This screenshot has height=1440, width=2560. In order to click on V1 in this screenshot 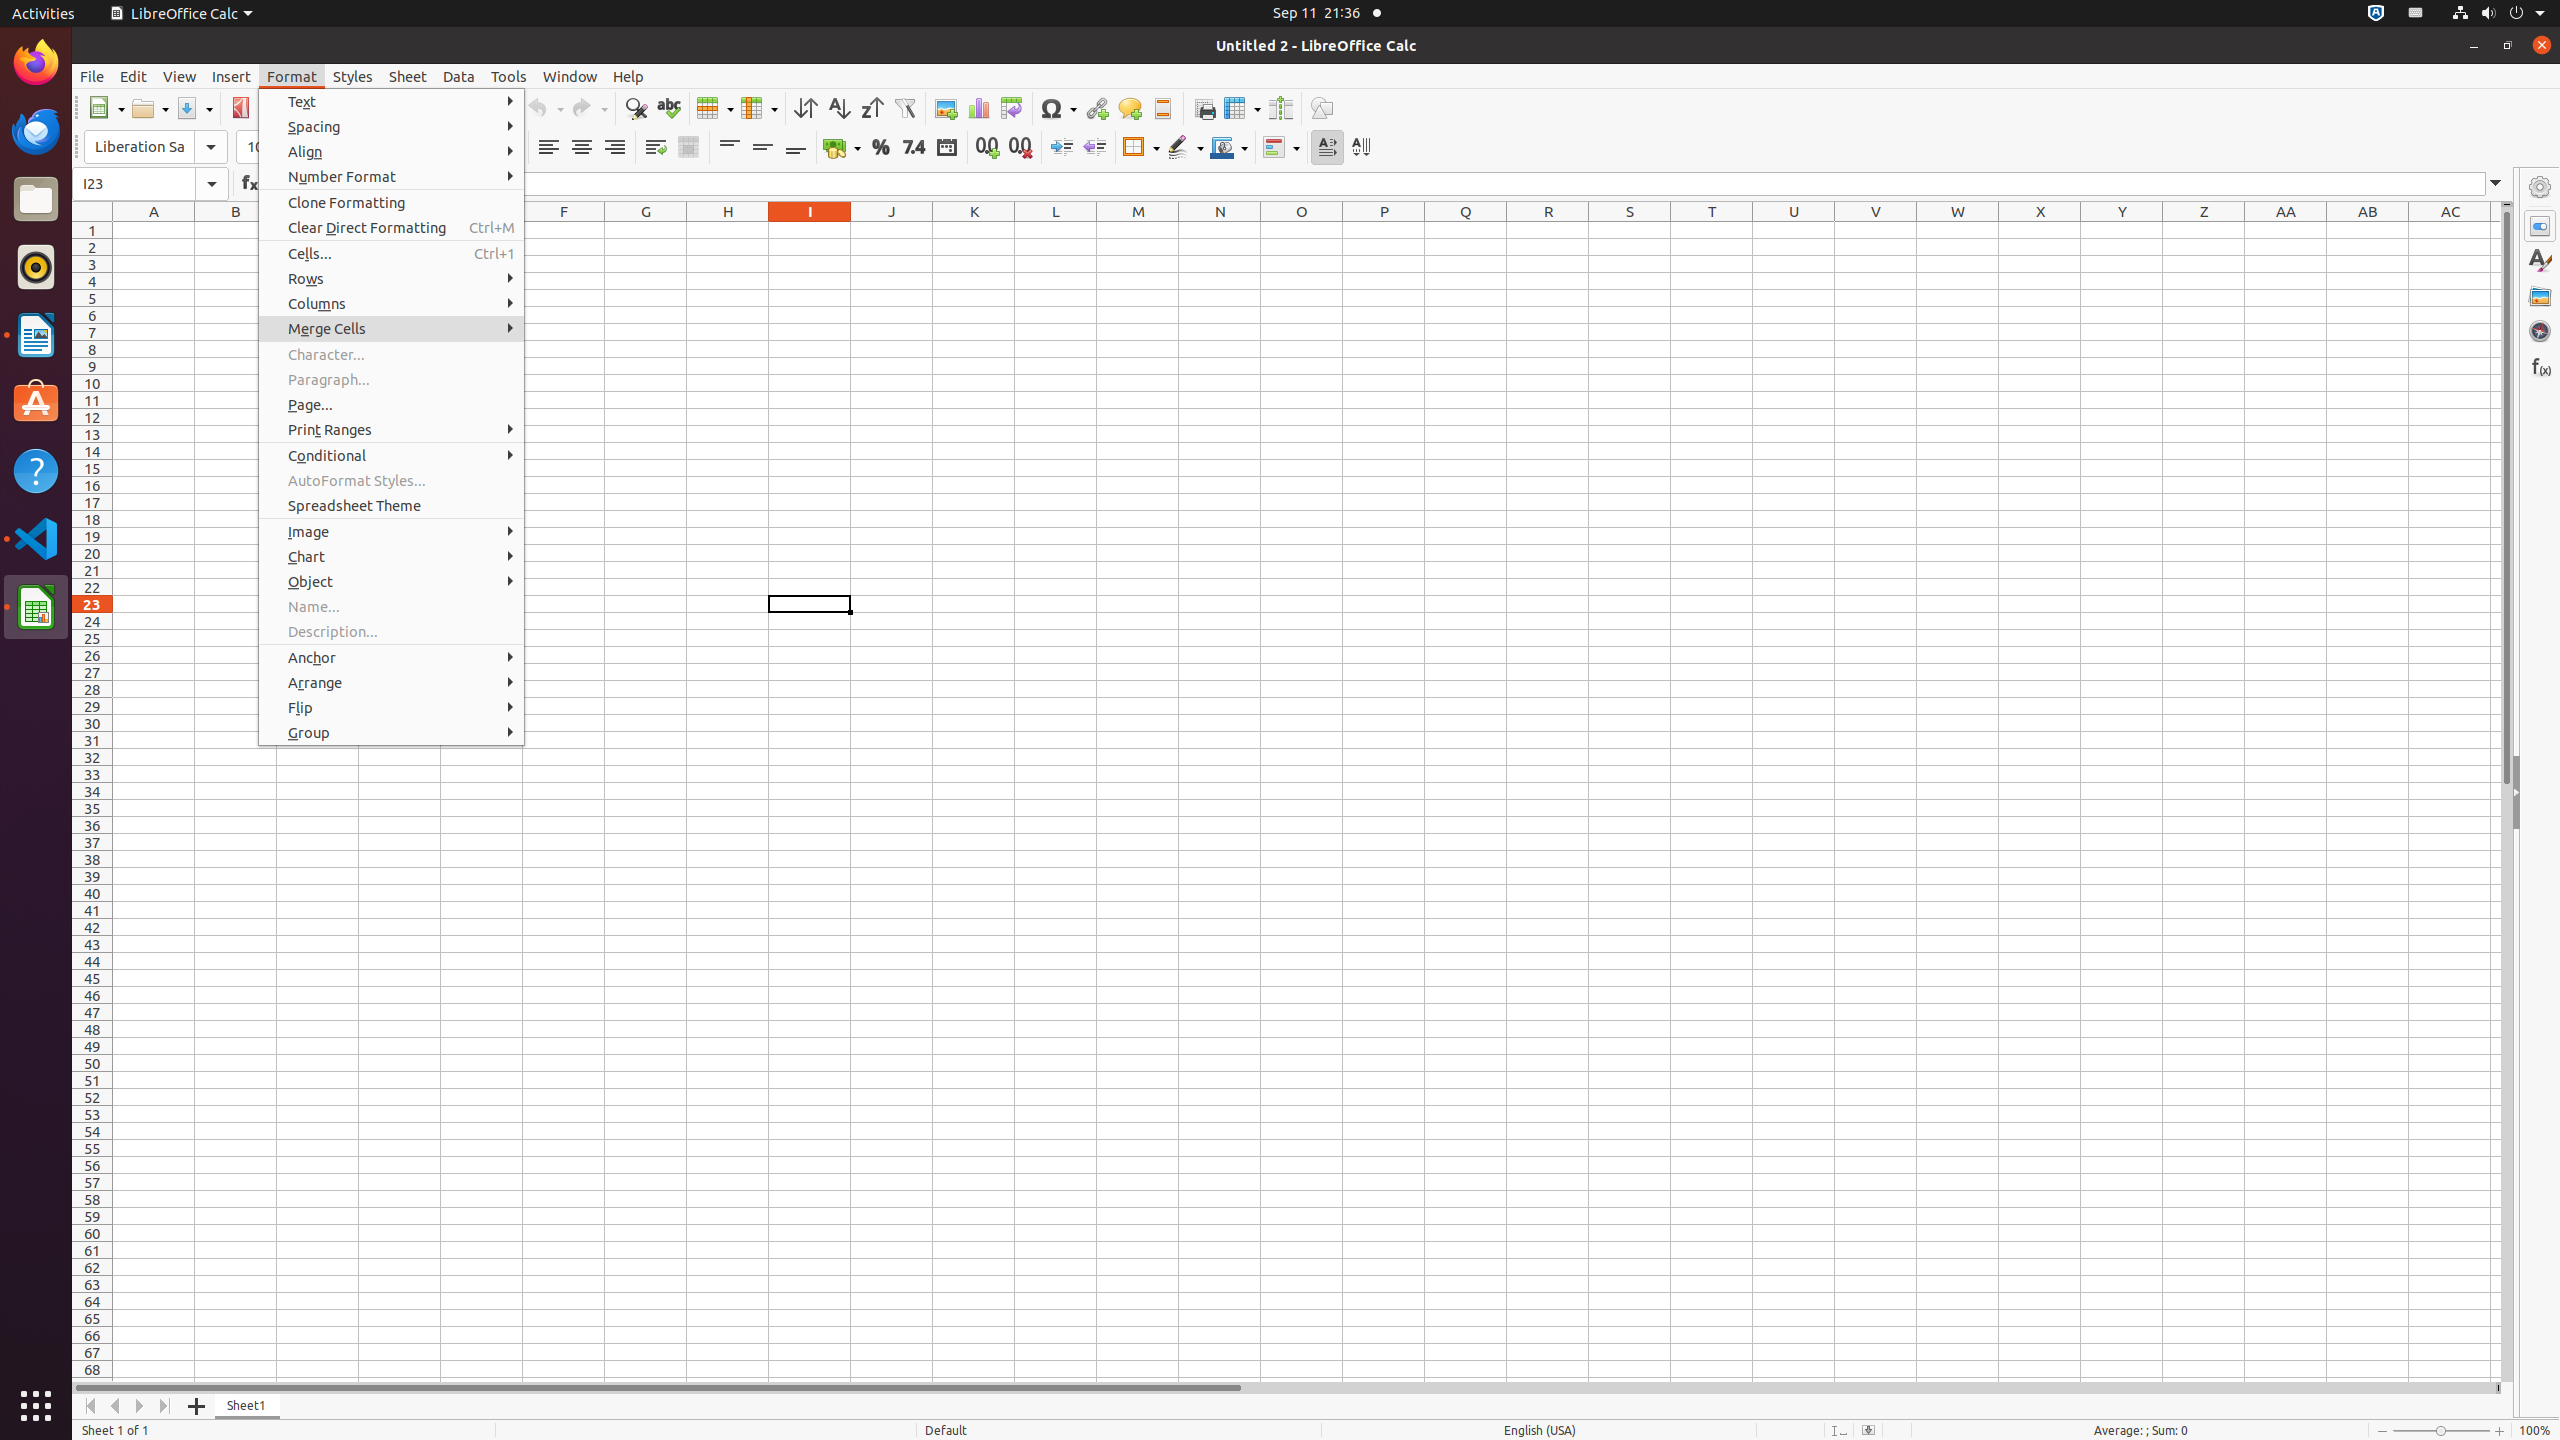, I will do `click(1876, 230)`.